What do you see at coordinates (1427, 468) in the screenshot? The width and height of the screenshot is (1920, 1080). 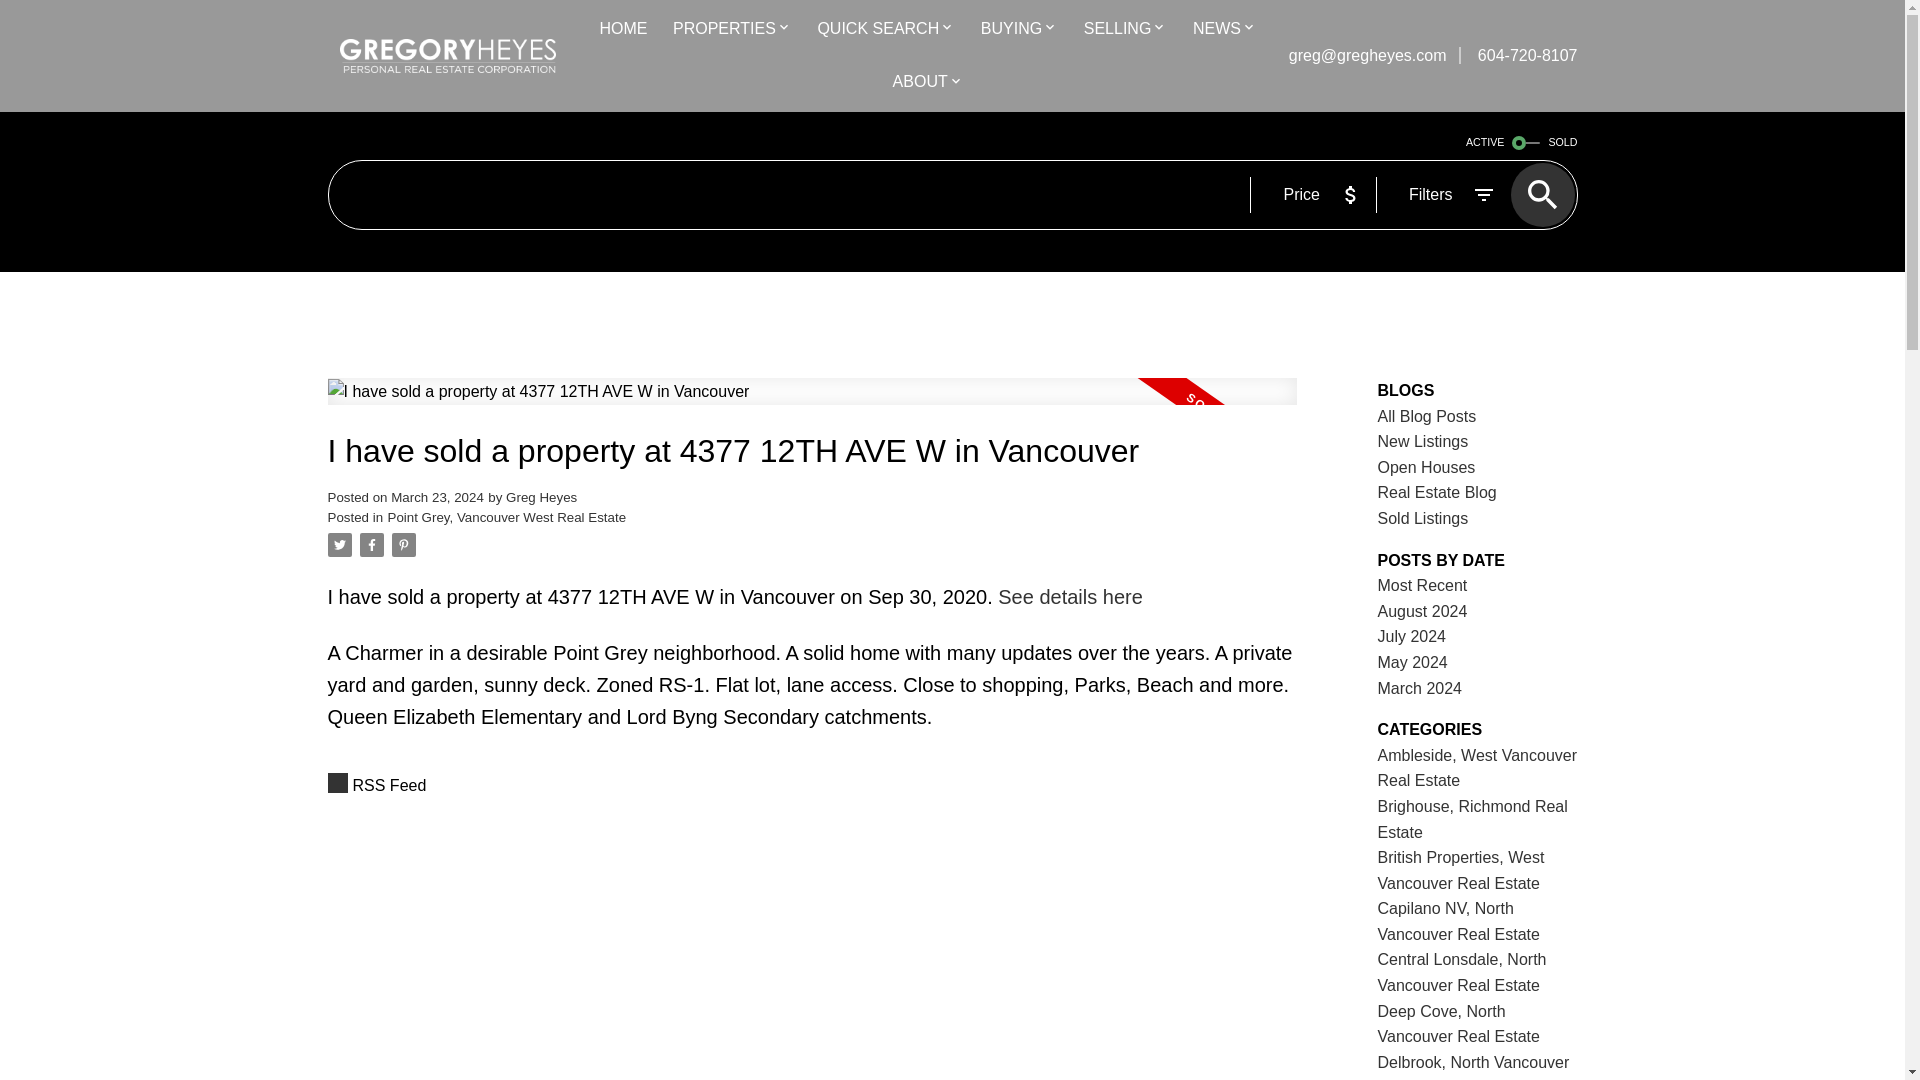 I see `Open Houses` at bounding box center [1427, 468].